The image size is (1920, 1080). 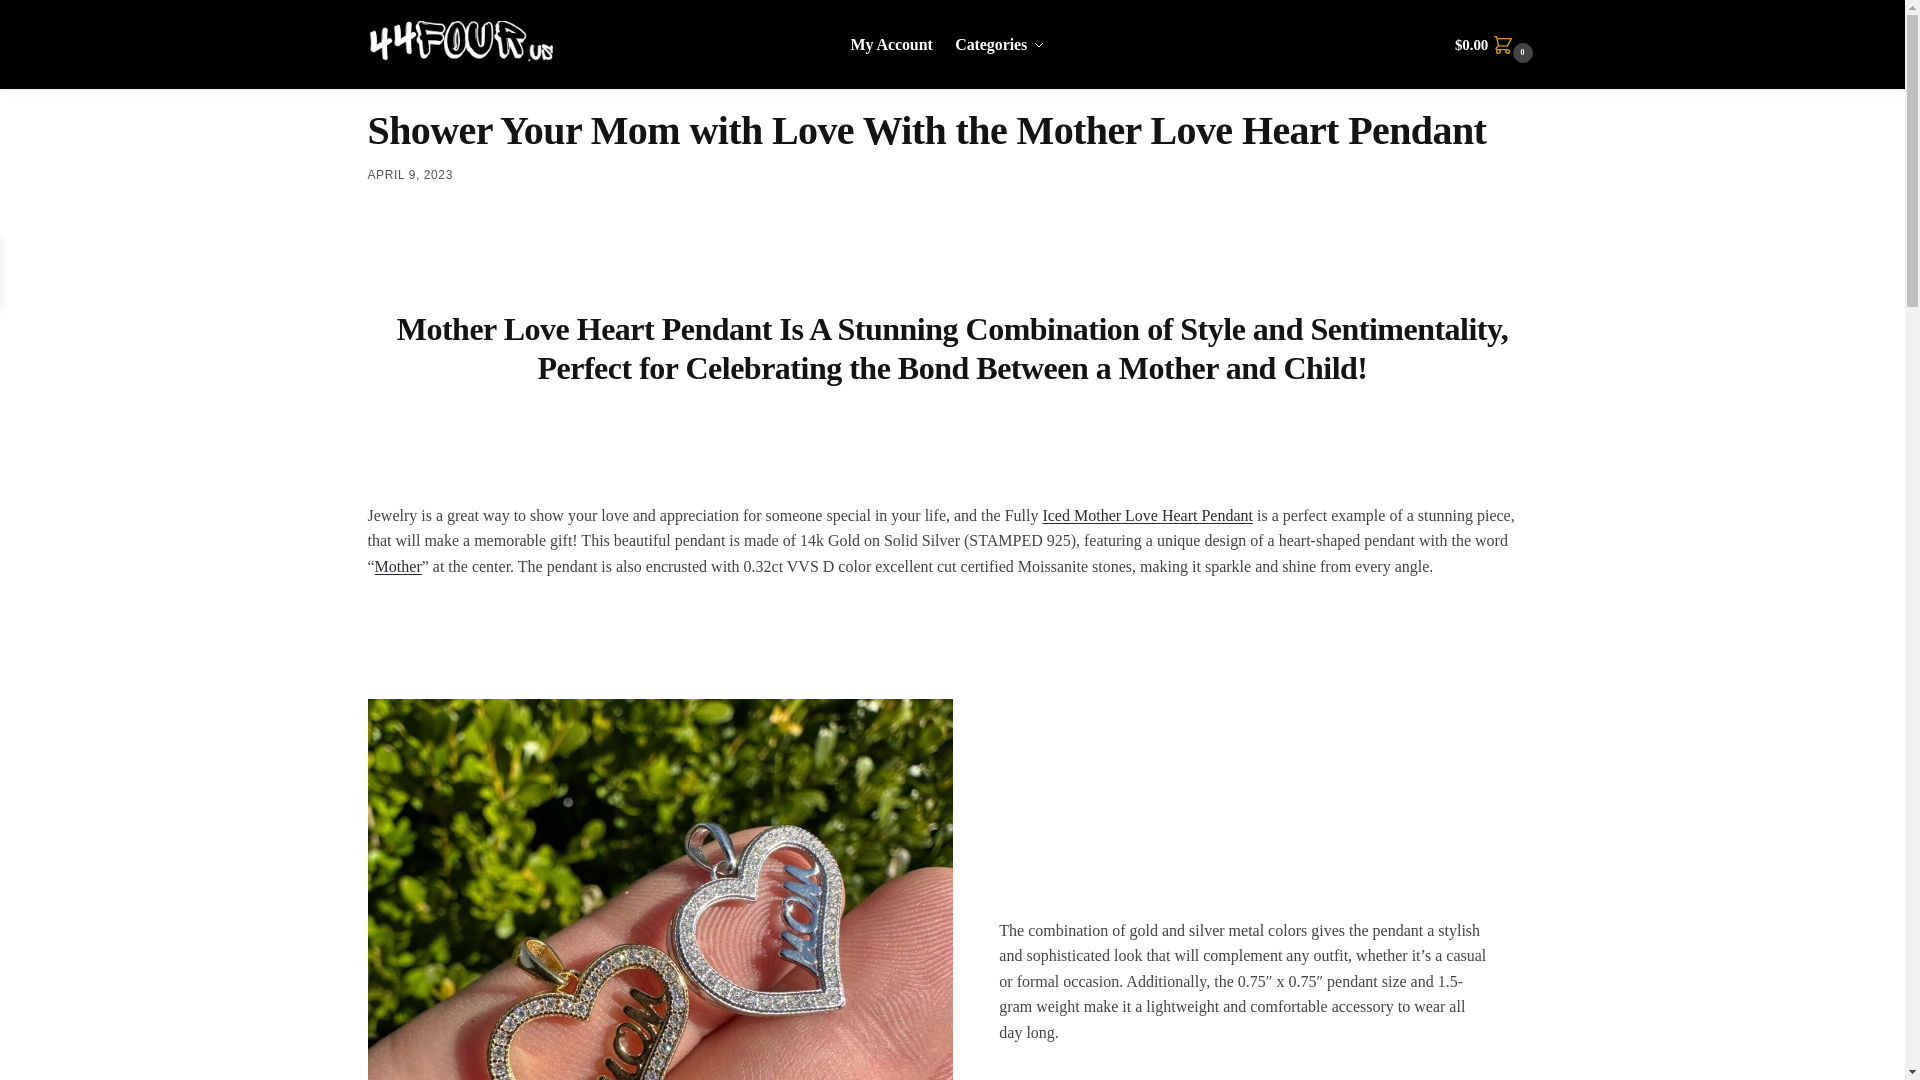 I want to click on Iced Mother Love Heart Pendant, so click(x=1148, y=514).